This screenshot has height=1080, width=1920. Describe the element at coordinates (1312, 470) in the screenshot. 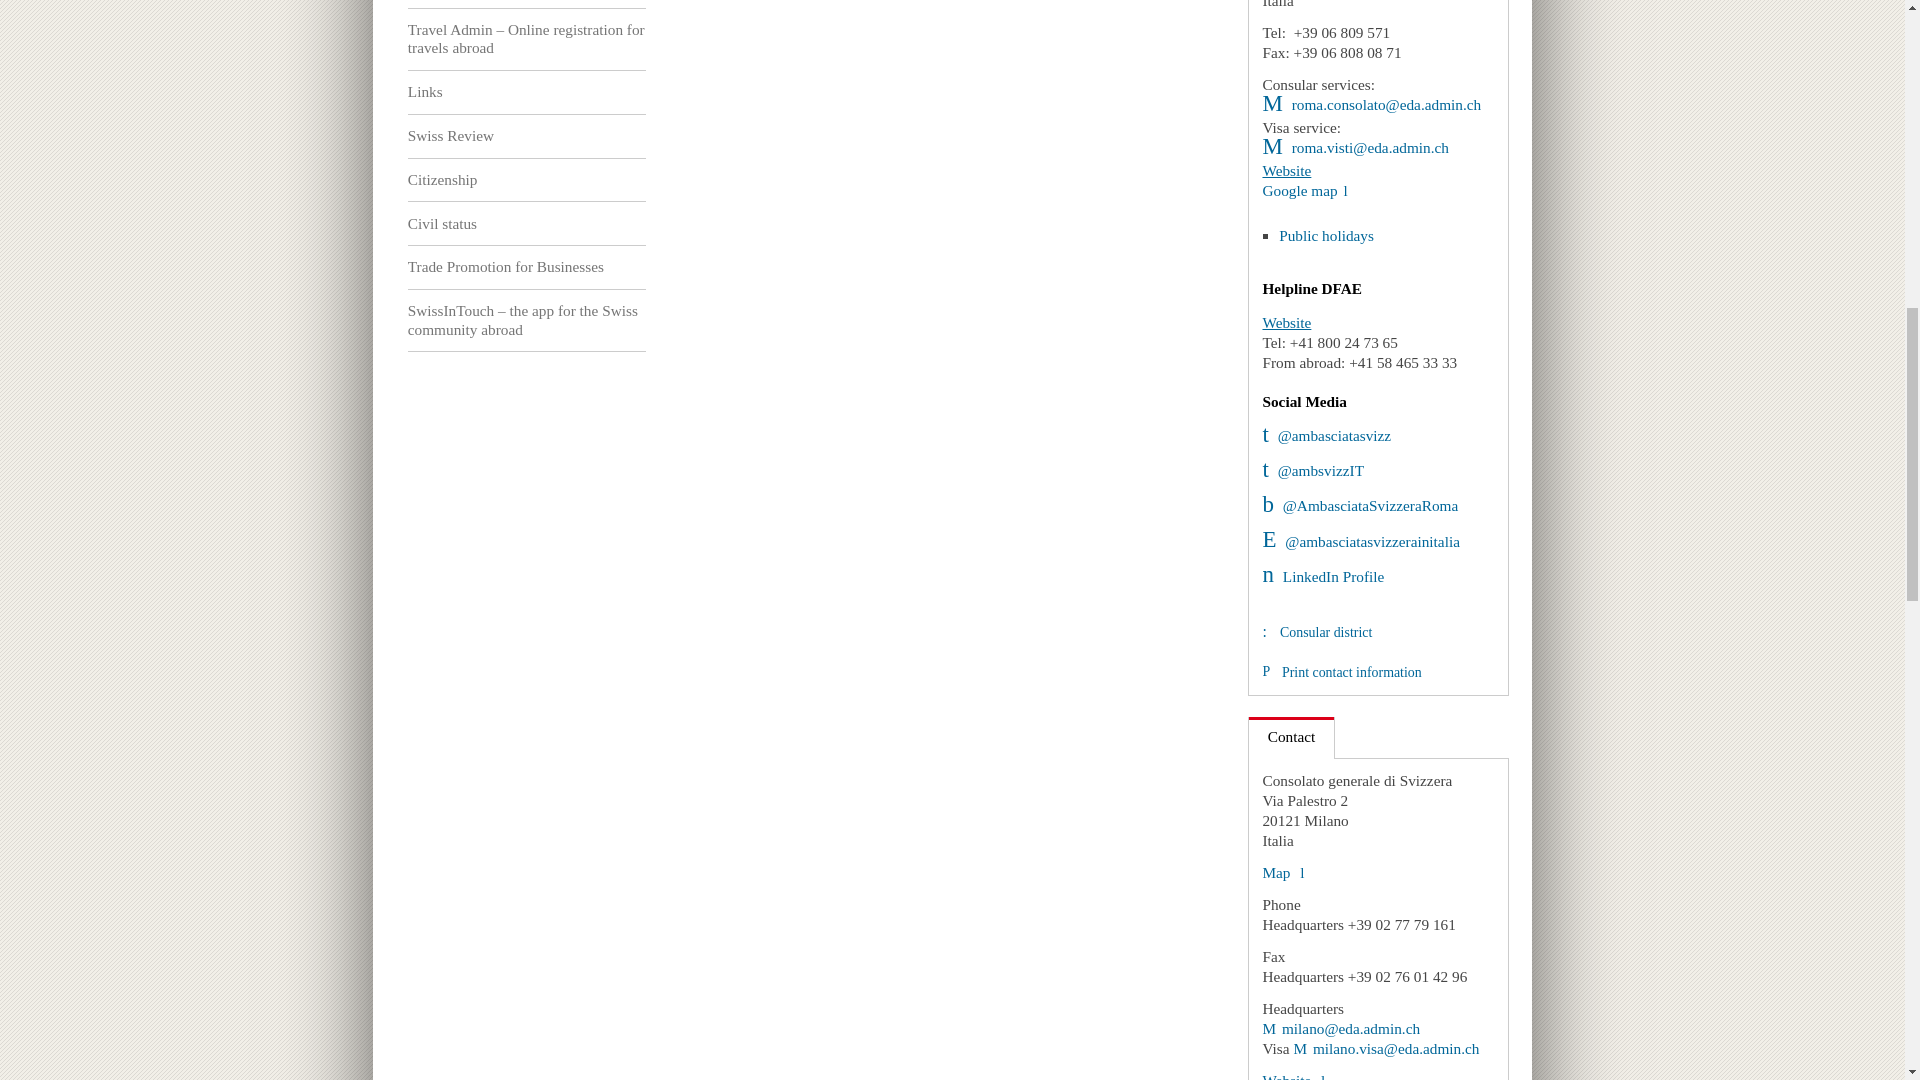

I see `External Link` at that location.